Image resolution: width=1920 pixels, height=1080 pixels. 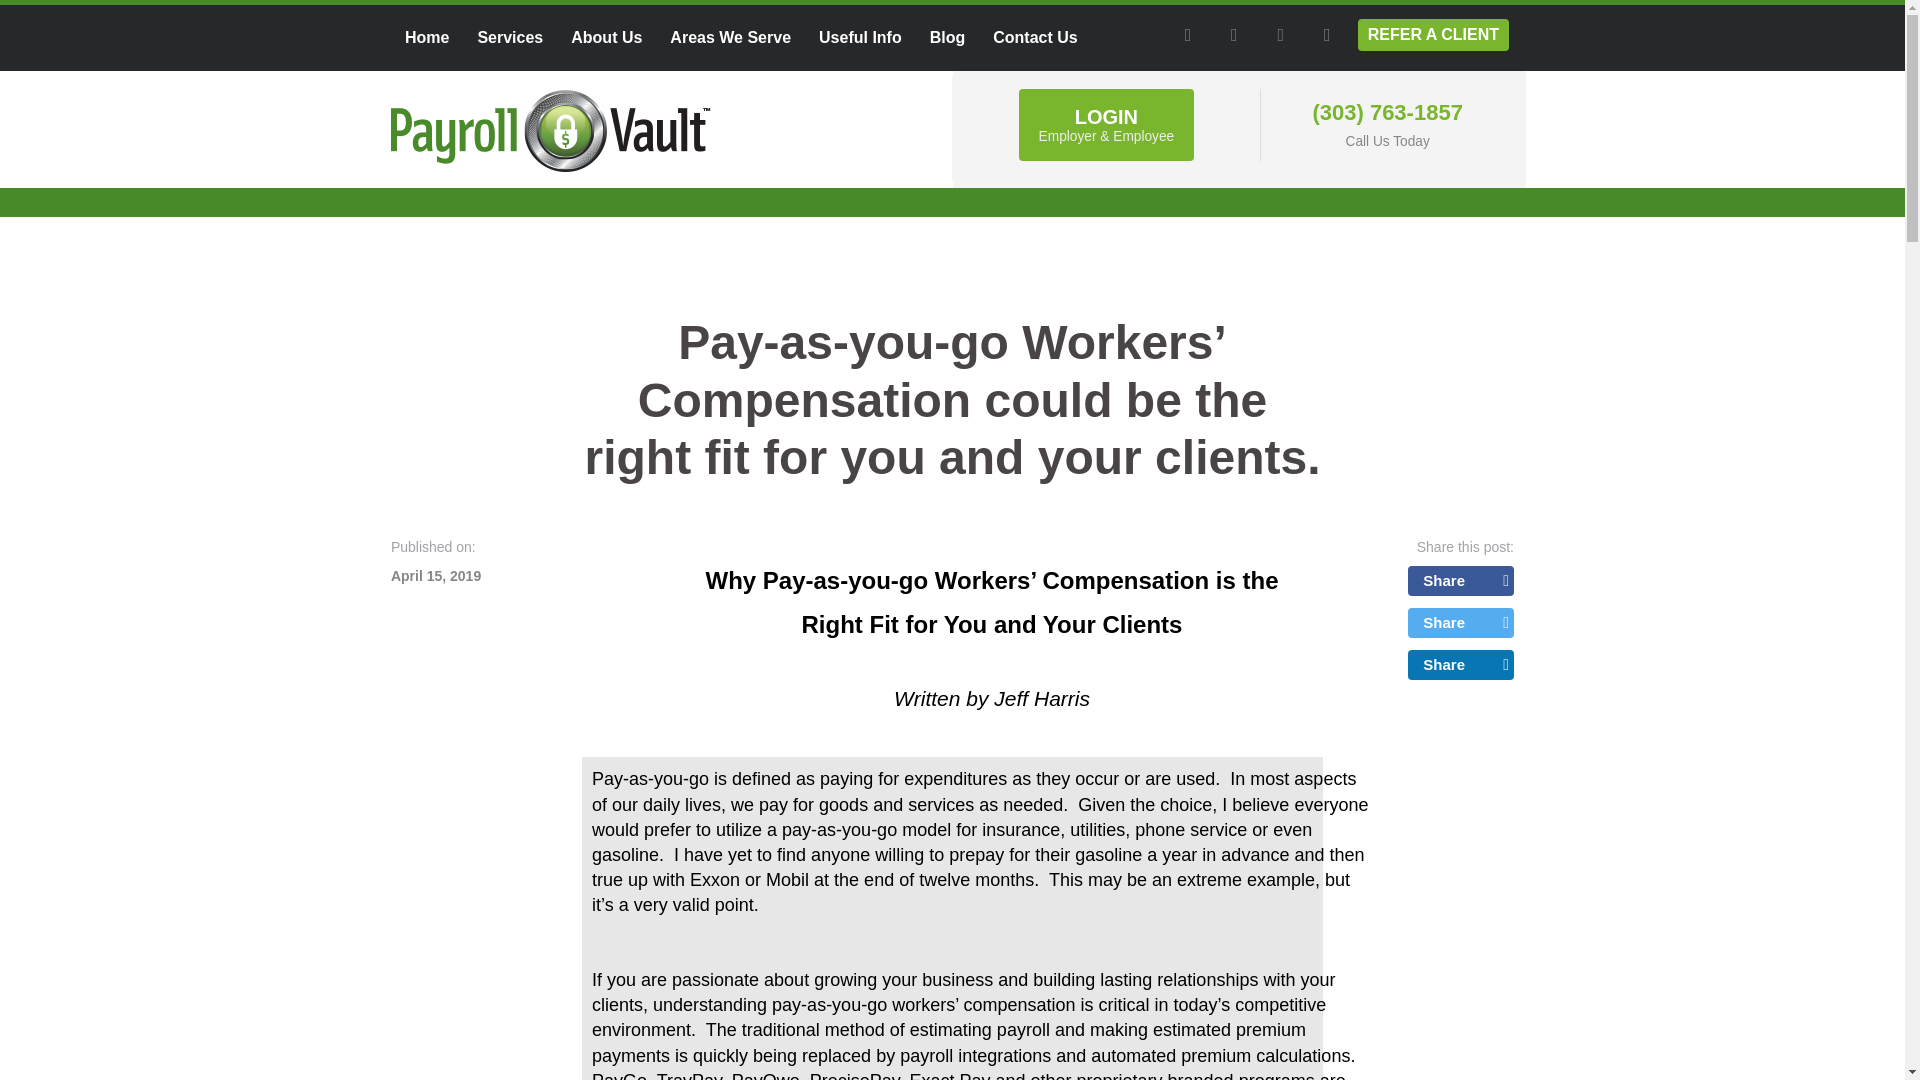 What do you see at coordinates (1034, 38) in the screenshot?
I see `Contact Us` at bounding box center [1034, 38].